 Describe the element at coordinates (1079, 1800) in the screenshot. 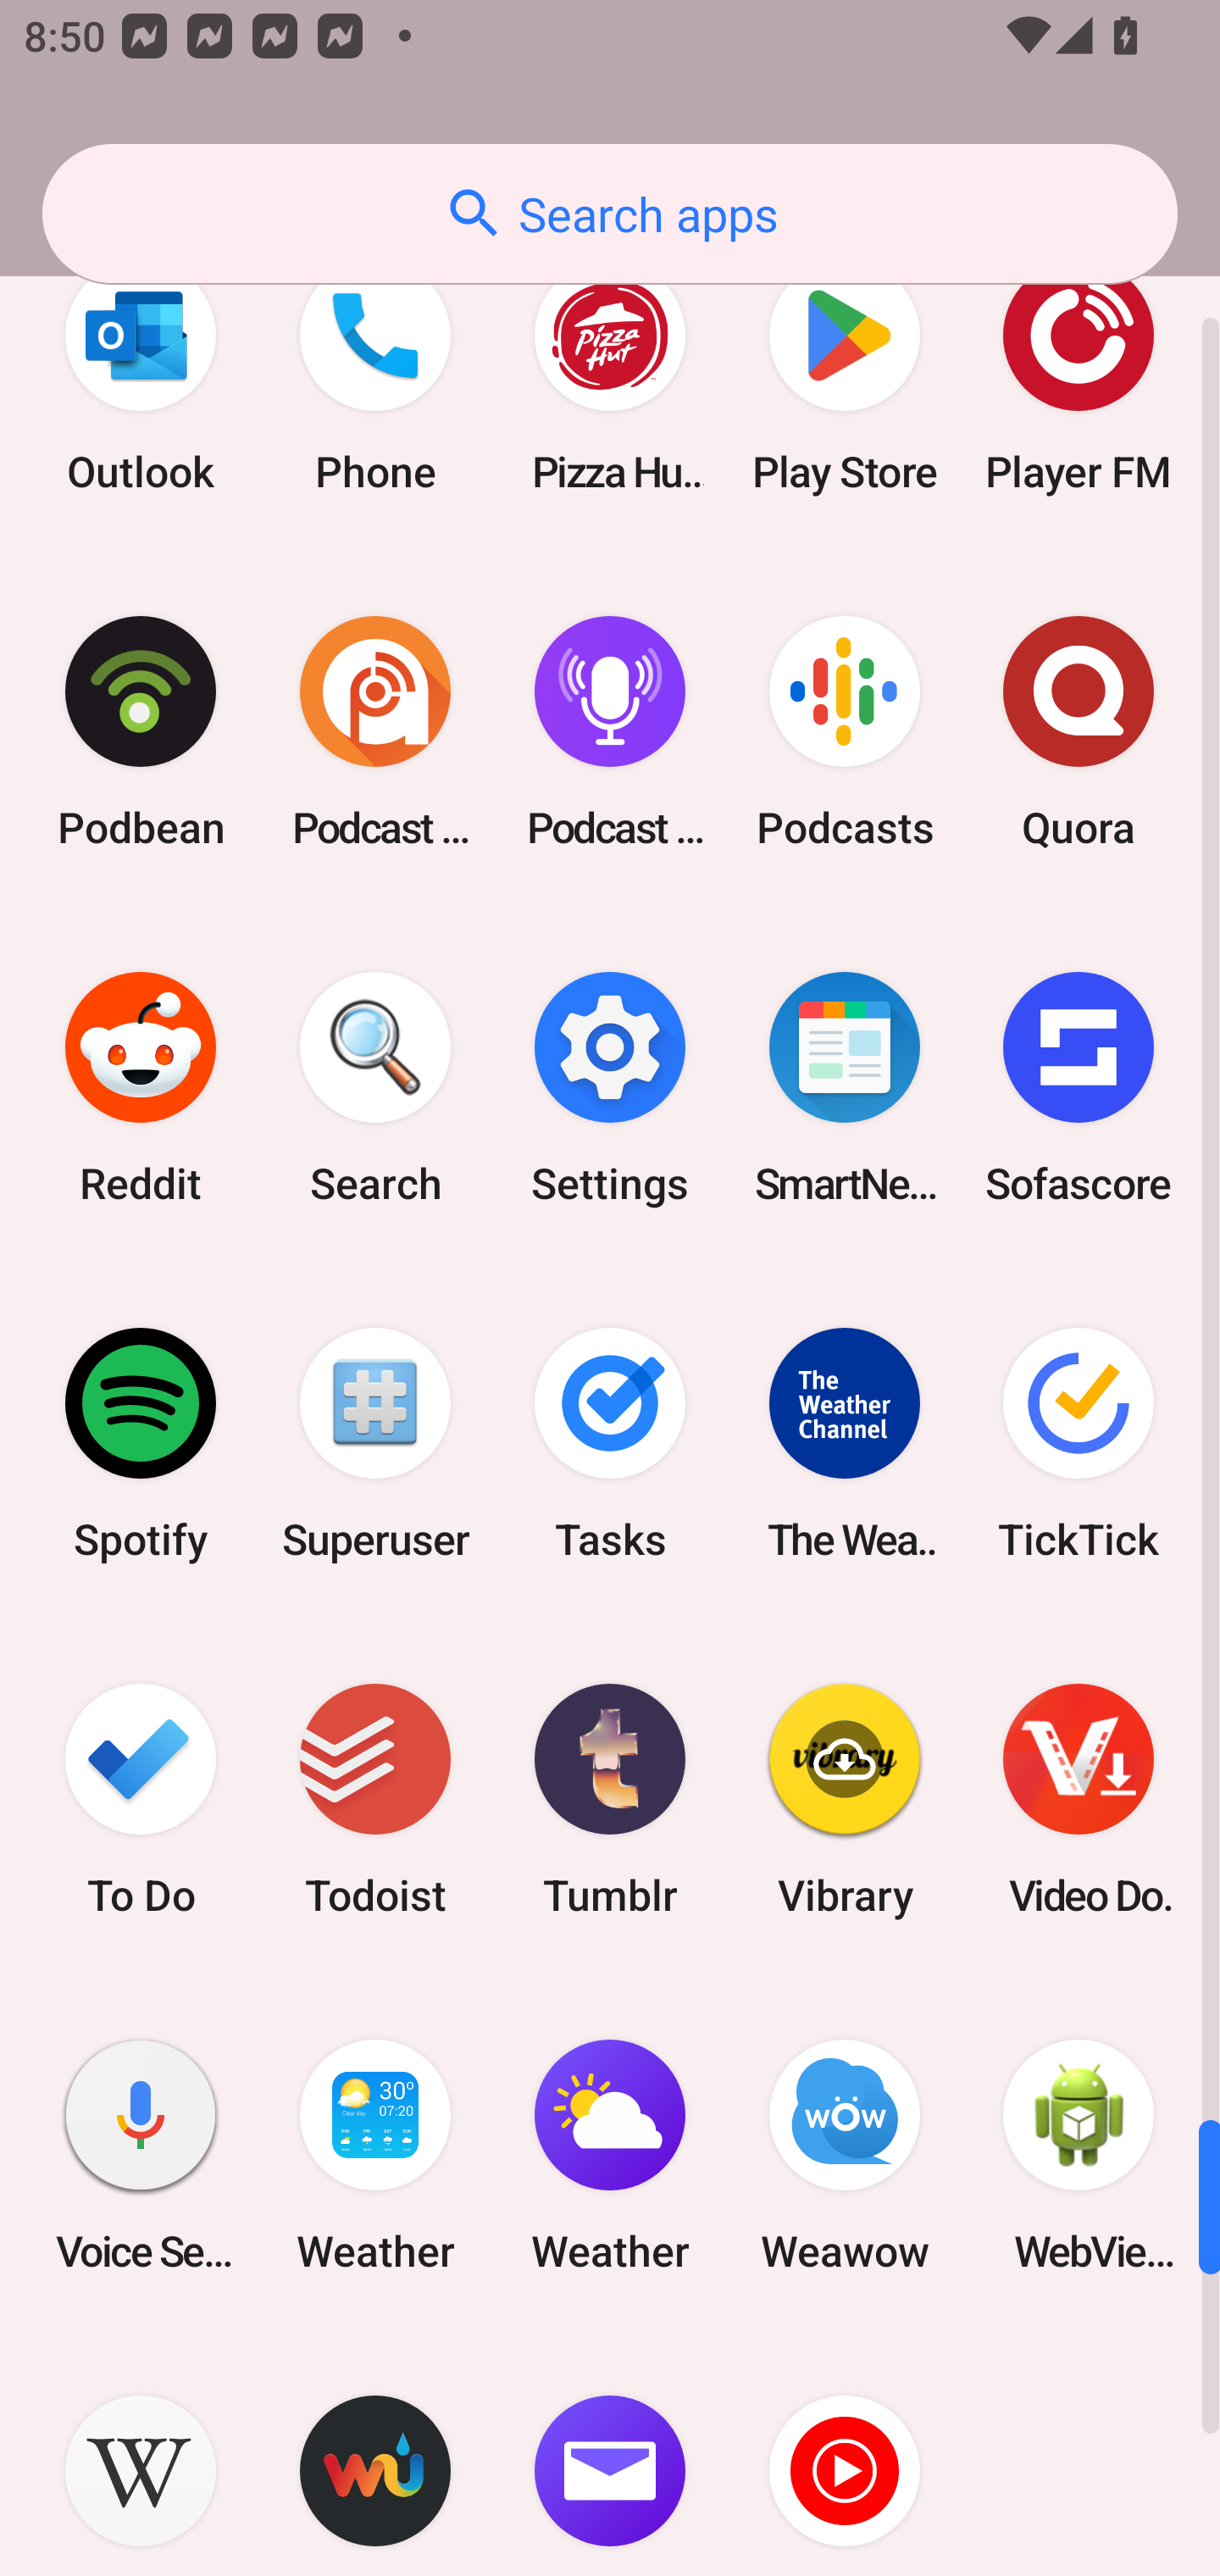

I see `Video Downloader & Ace Player` at that location.